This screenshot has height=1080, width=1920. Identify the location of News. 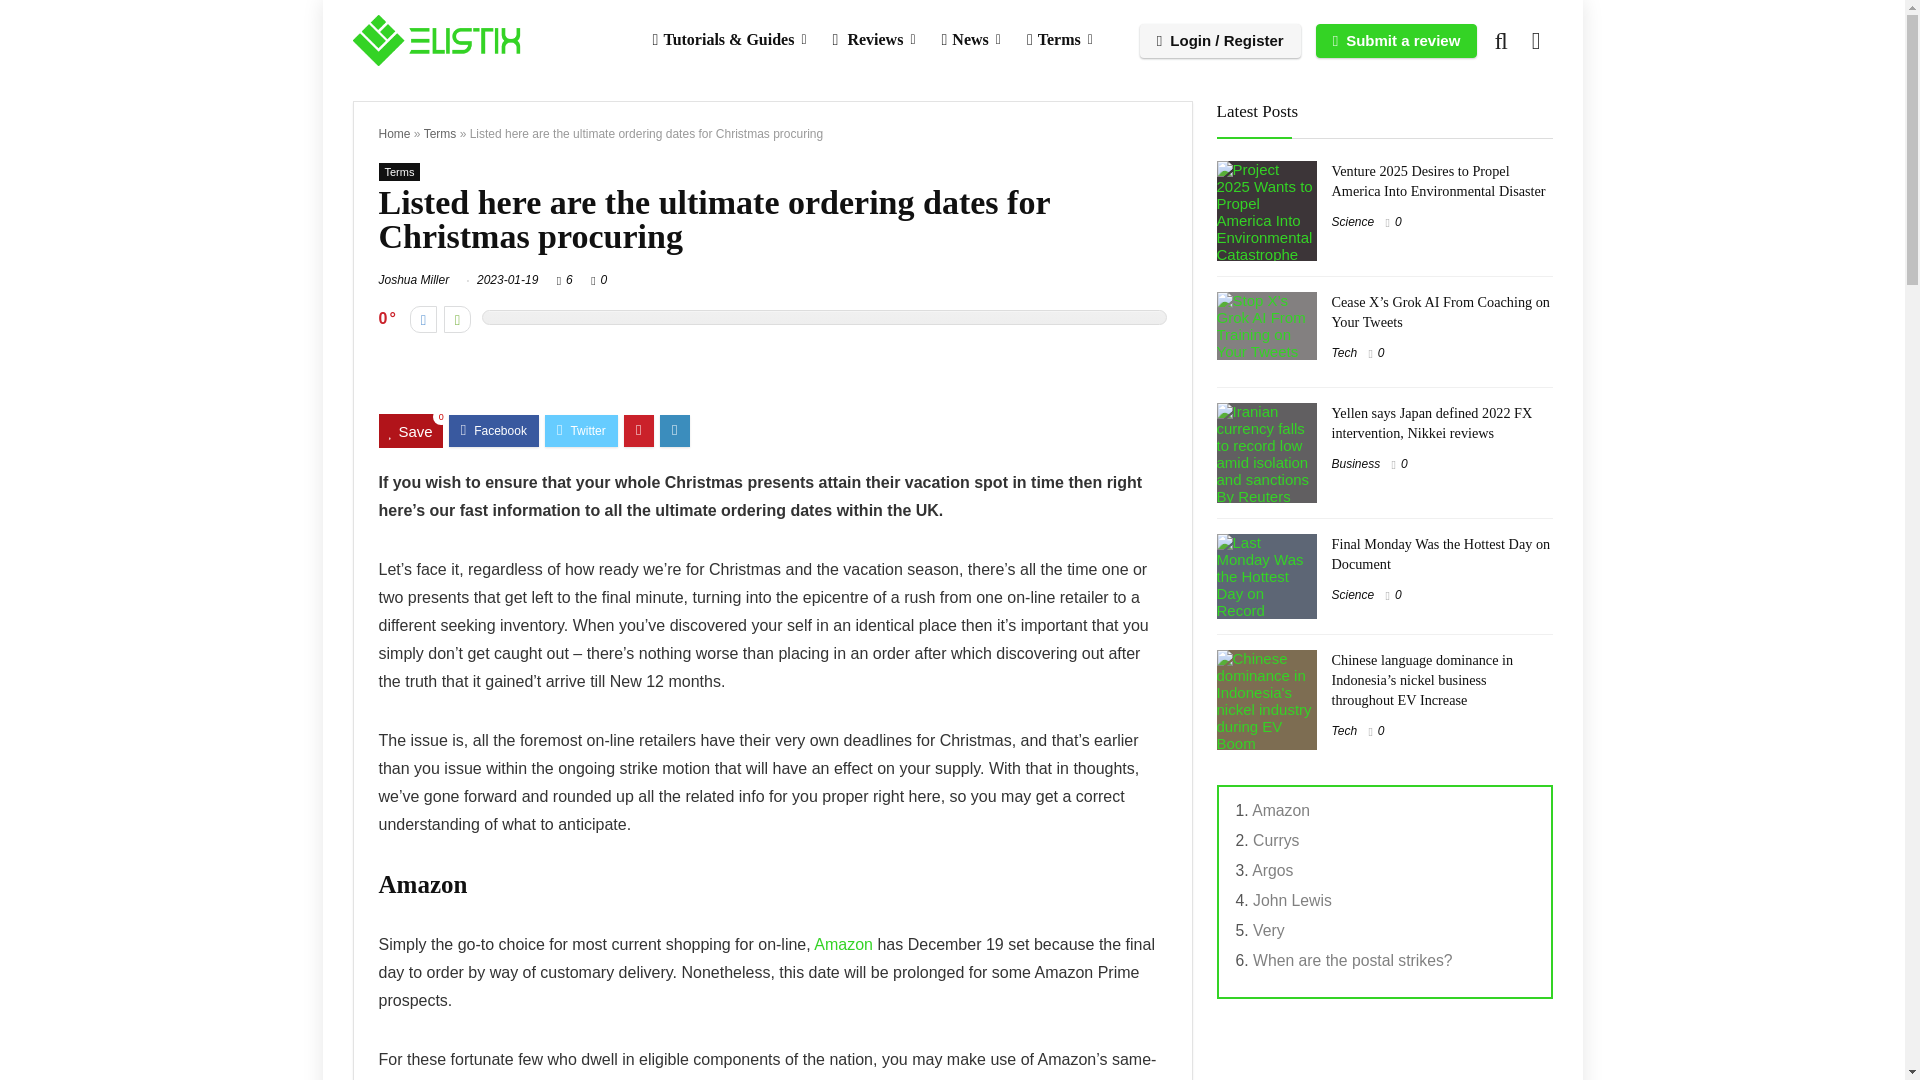
(970, 40).